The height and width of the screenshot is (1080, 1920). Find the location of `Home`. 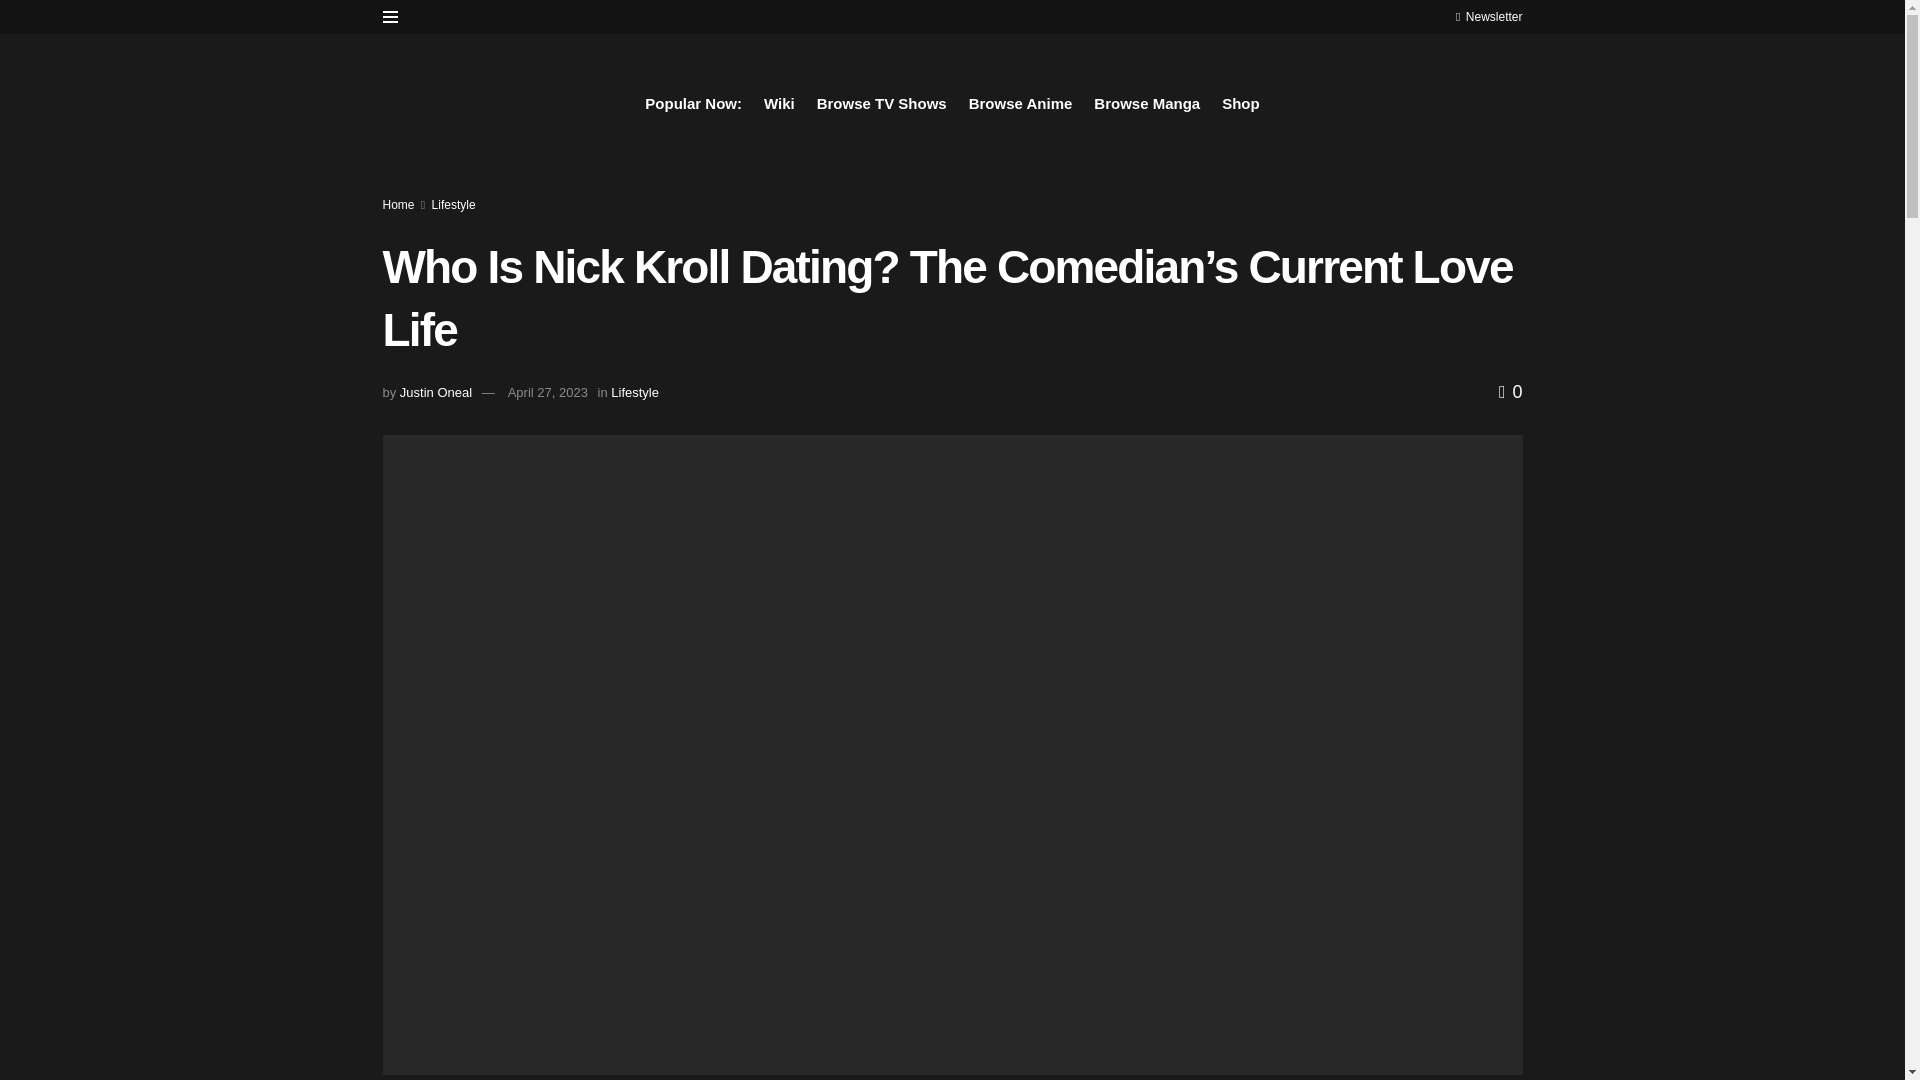

Home is located at coordinates (398, 204).